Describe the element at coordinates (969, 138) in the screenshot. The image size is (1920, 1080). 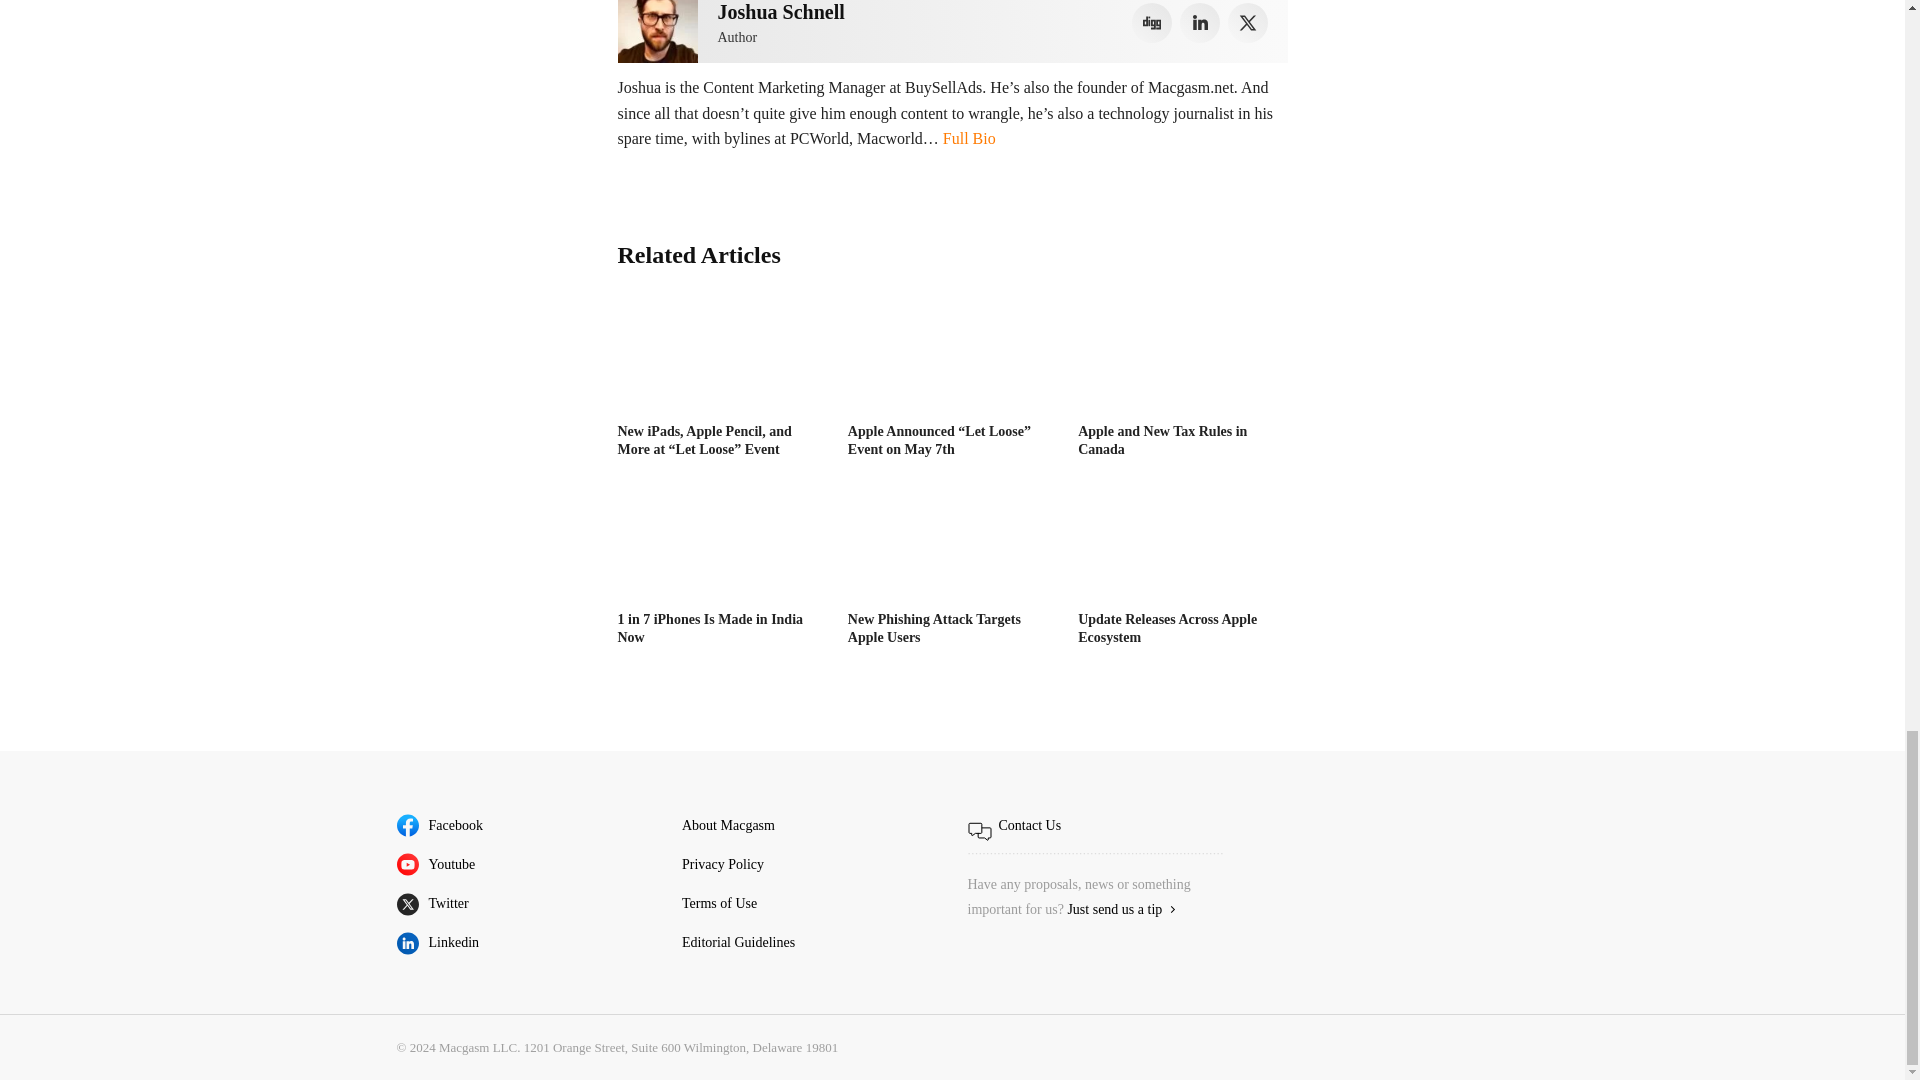
I see `Full Bio` at that location.